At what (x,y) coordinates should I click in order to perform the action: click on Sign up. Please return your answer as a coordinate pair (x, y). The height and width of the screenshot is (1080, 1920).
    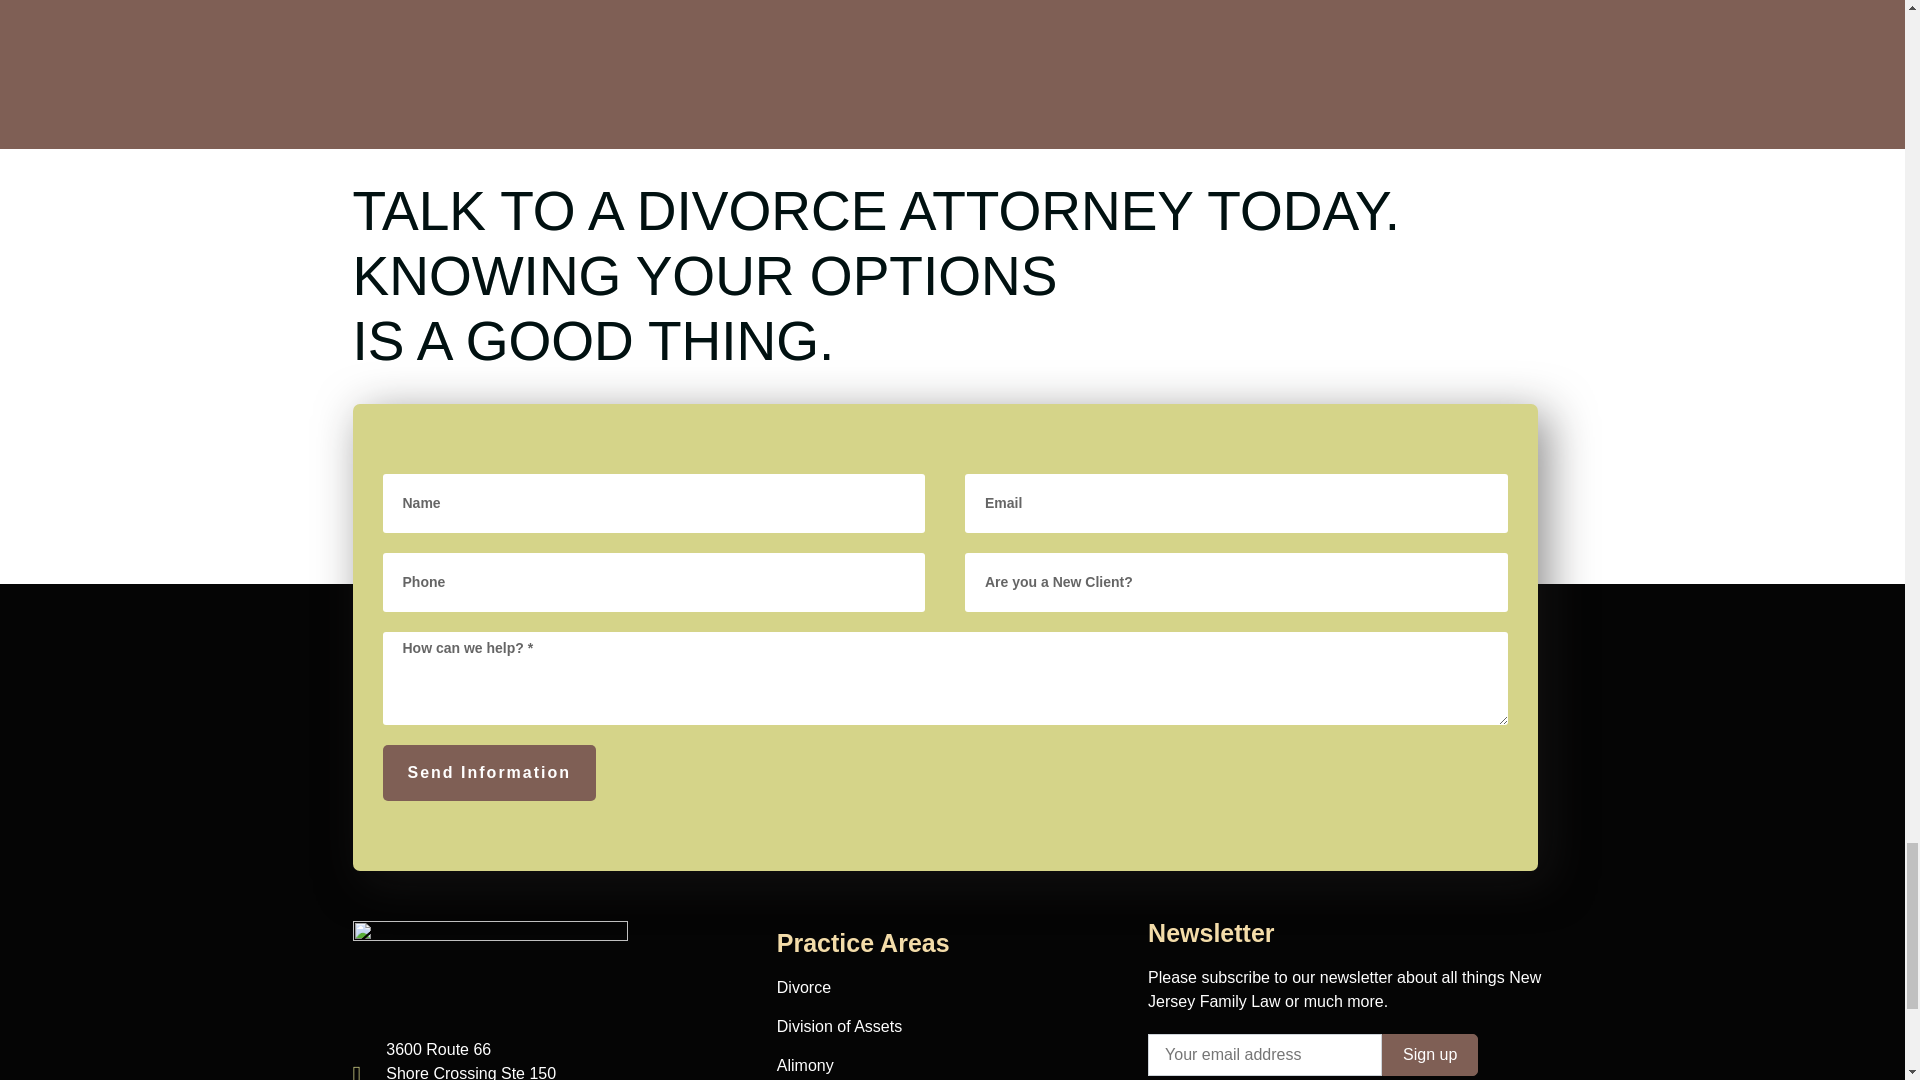
    Looking at the image, I should click on (1430, 1054).